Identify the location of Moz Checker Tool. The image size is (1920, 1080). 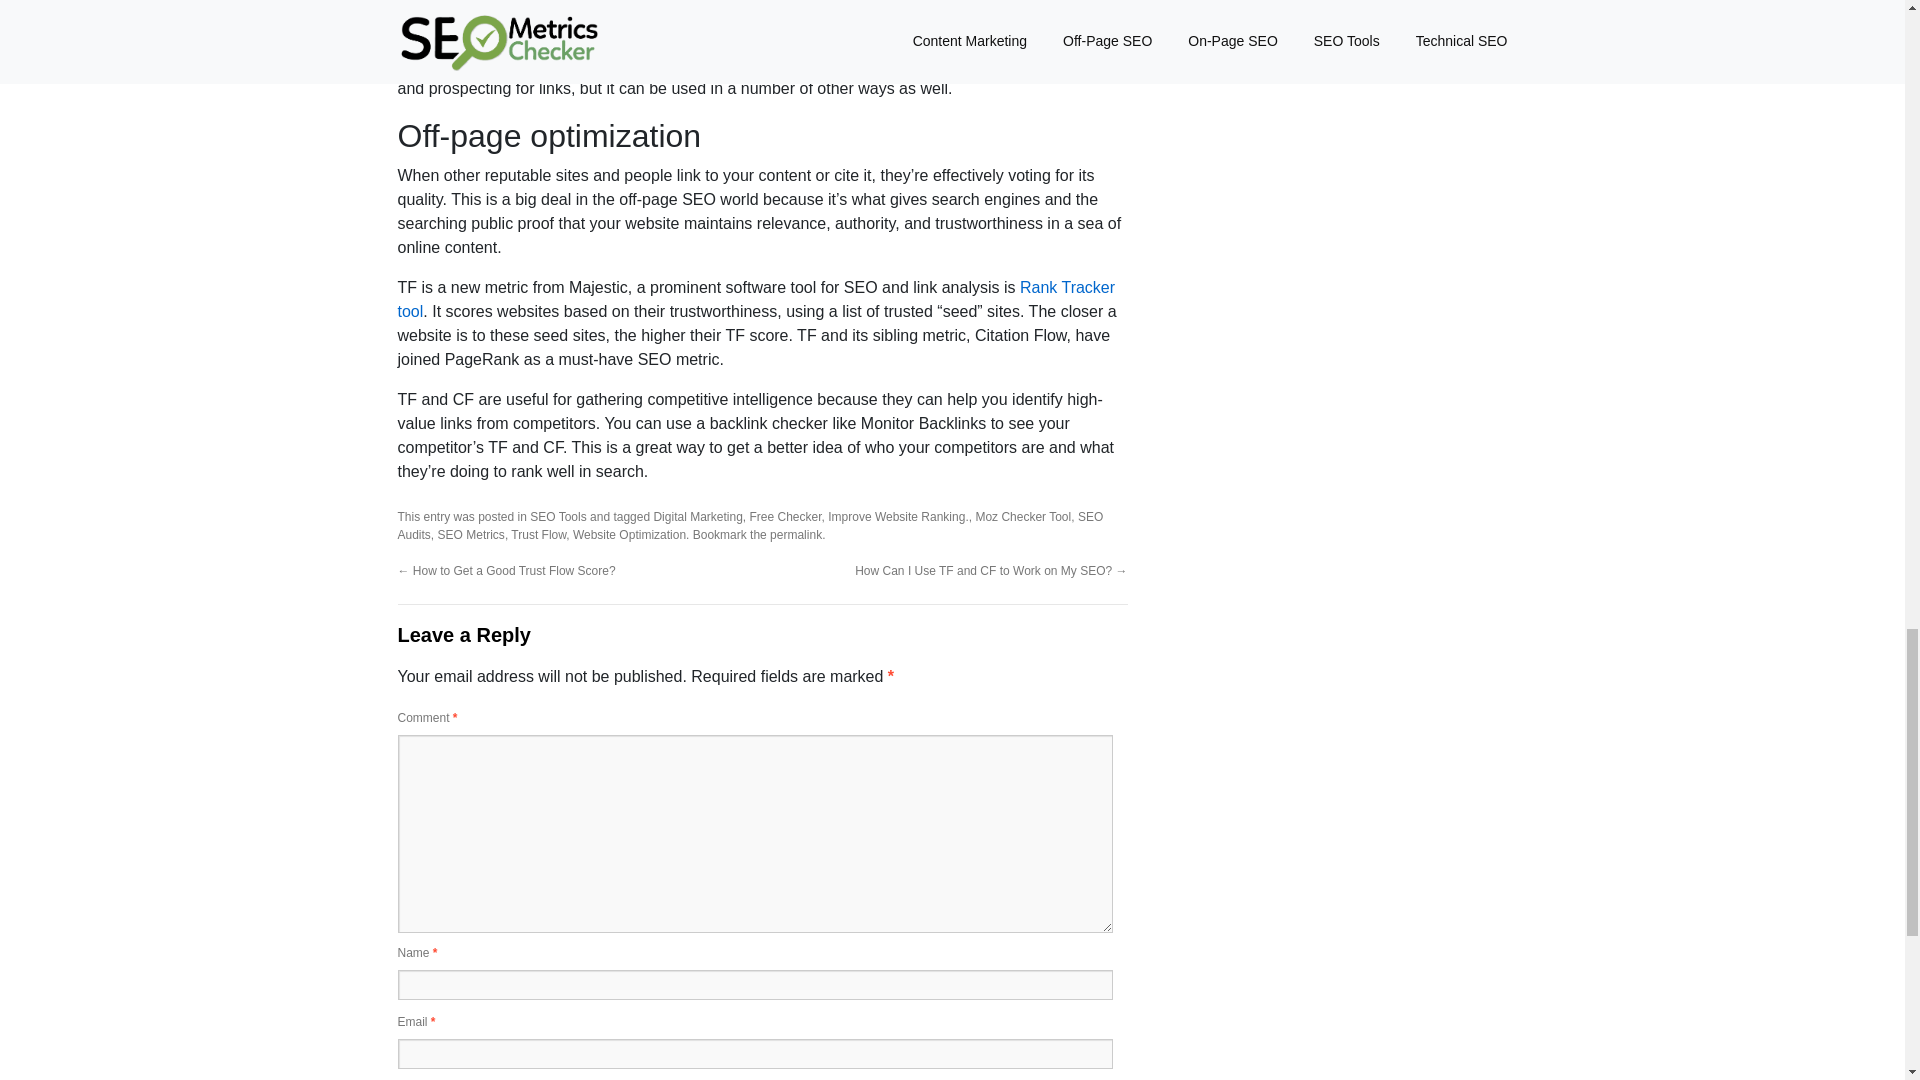
(1023, 516).